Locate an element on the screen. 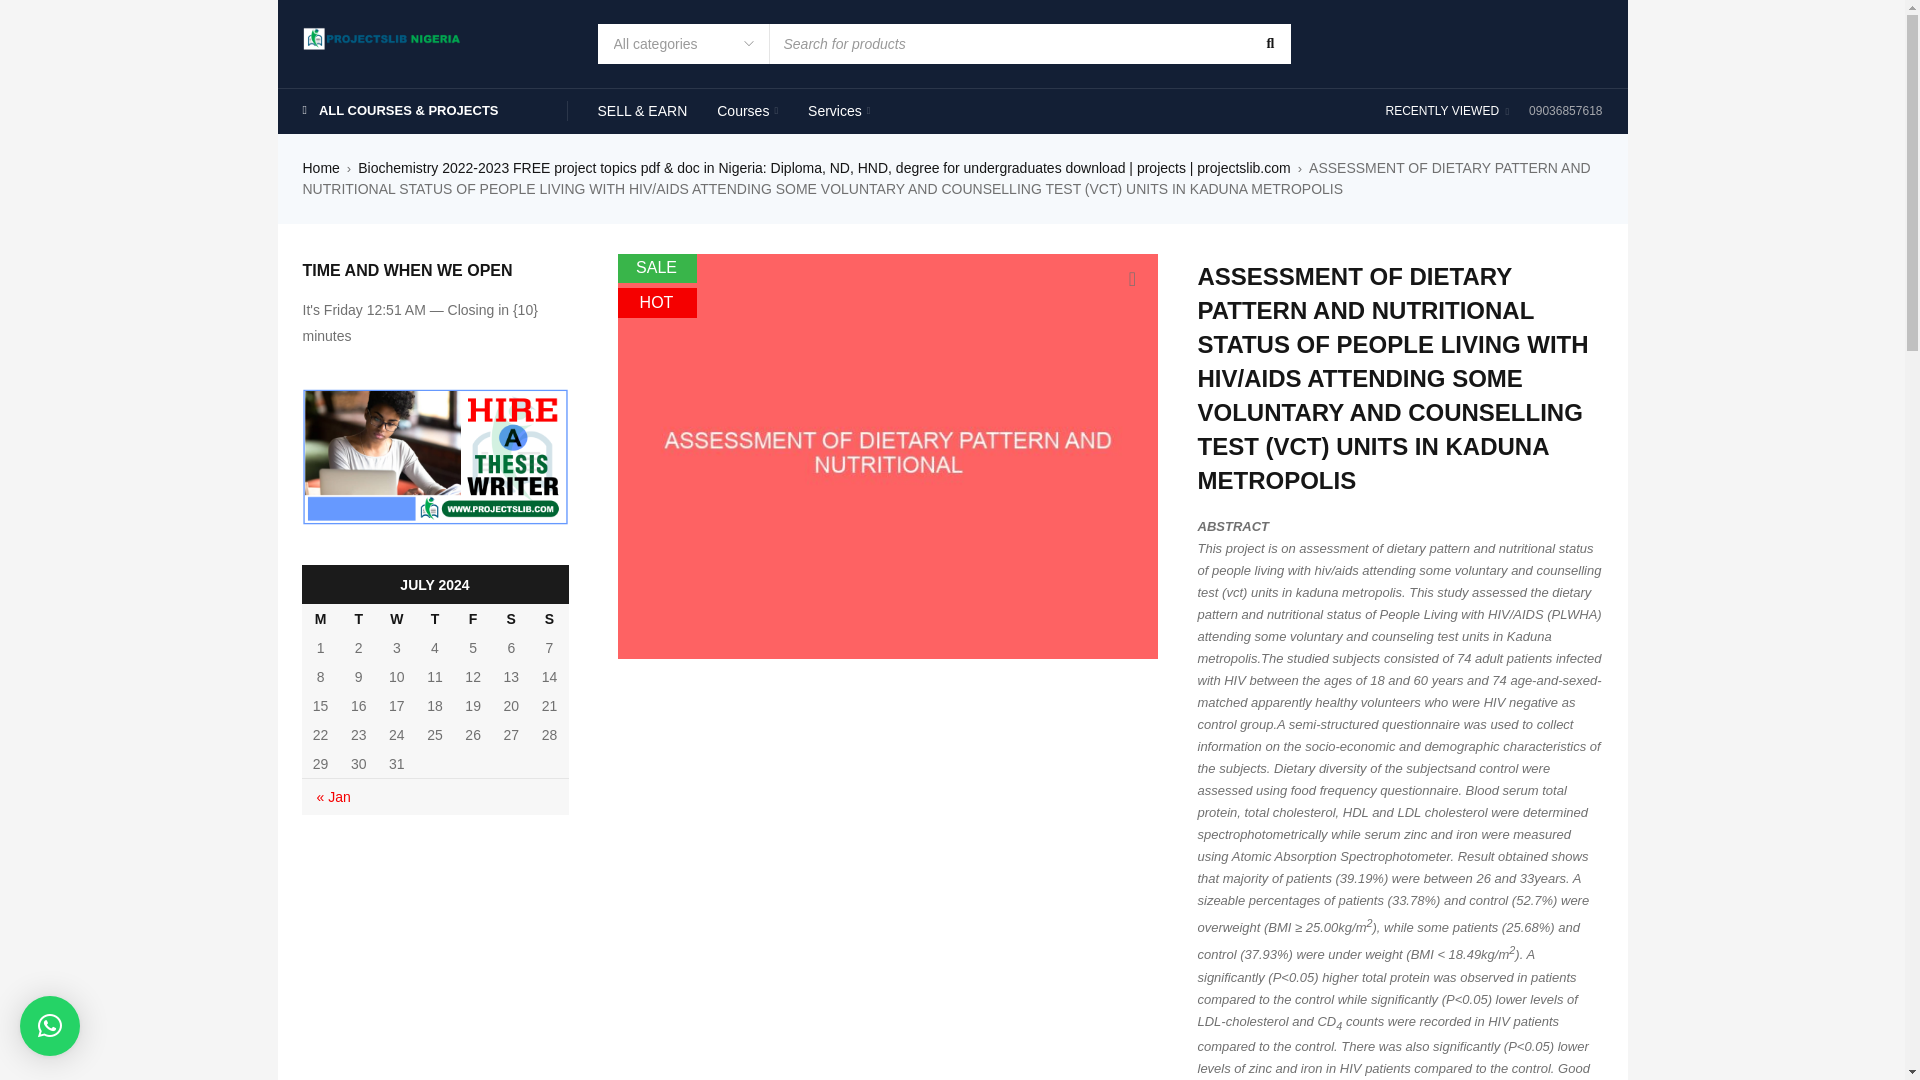 Image resolution: width=1920 pixels, height=1080 pixels. Search is located at coordinates (1269, 43).